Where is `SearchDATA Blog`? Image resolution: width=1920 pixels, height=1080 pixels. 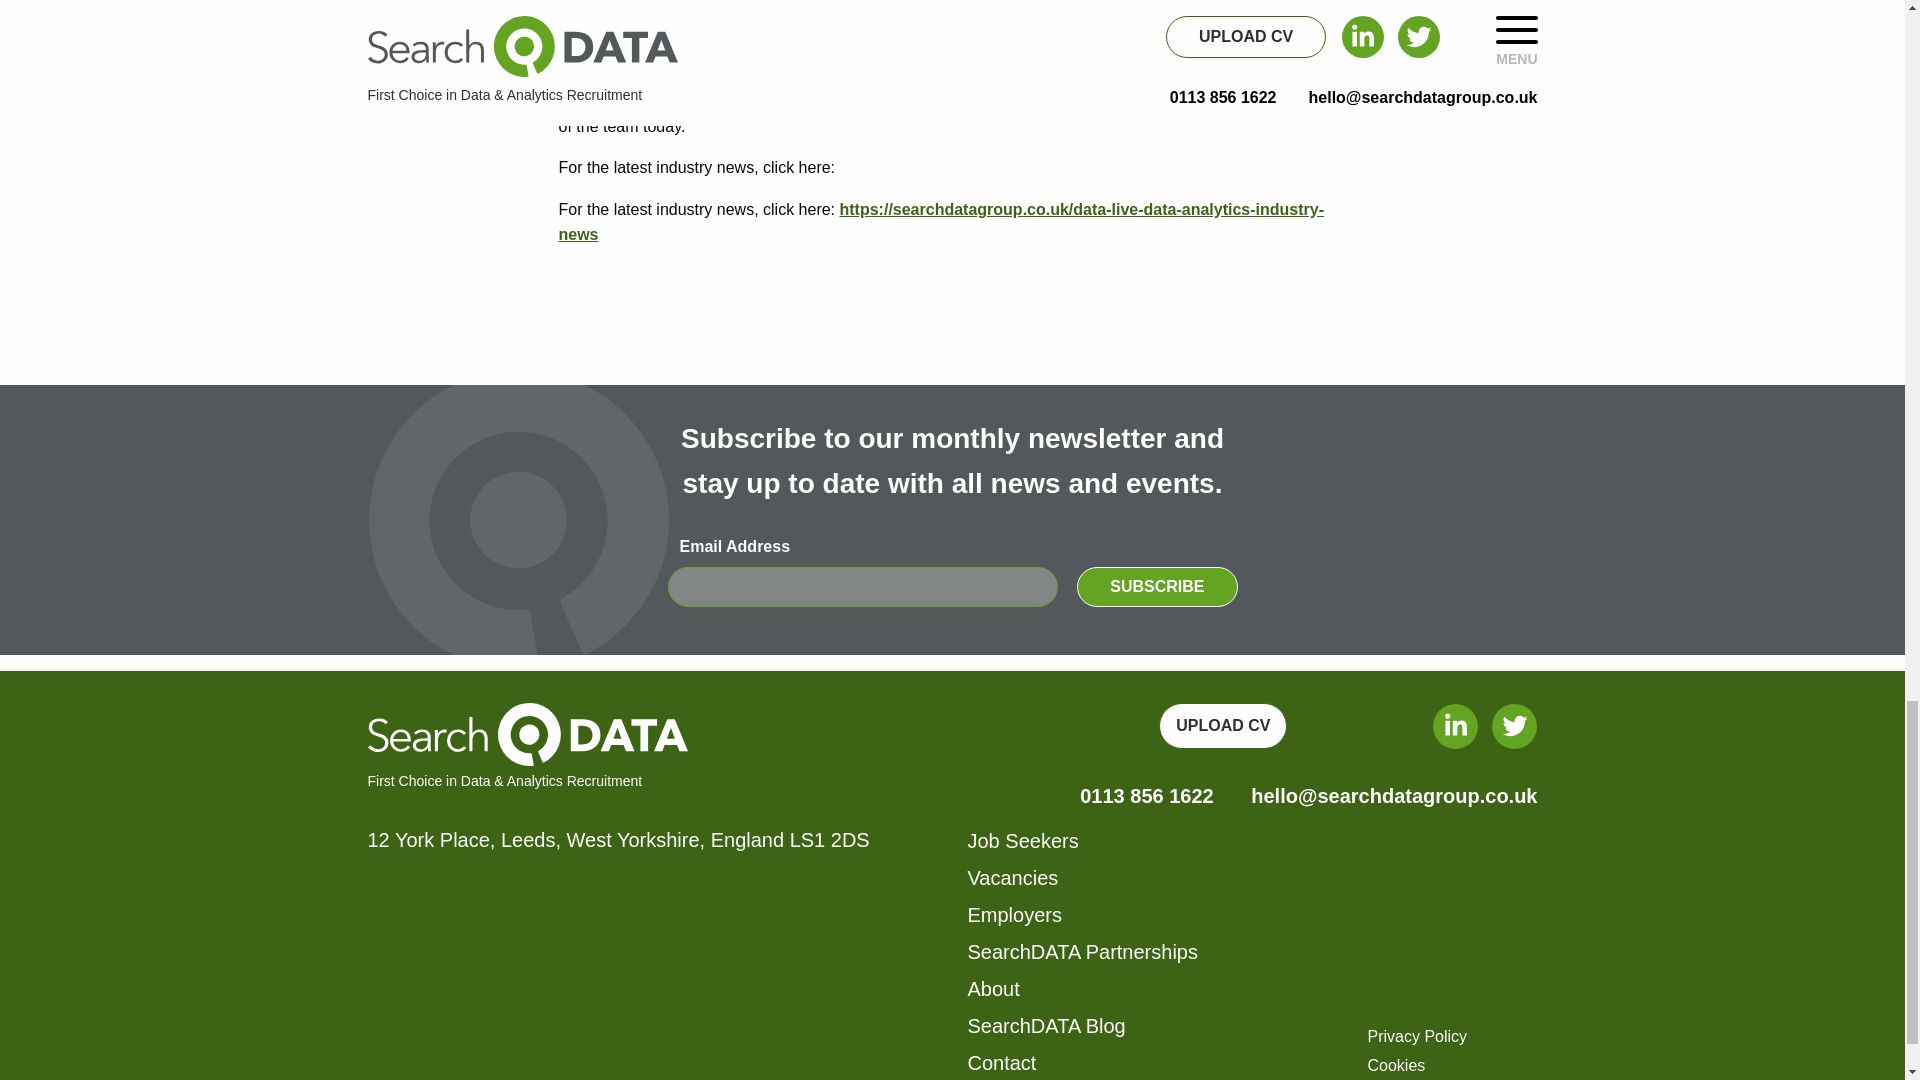 SearchDATA Blog is located at coordinates (1046, 1026).